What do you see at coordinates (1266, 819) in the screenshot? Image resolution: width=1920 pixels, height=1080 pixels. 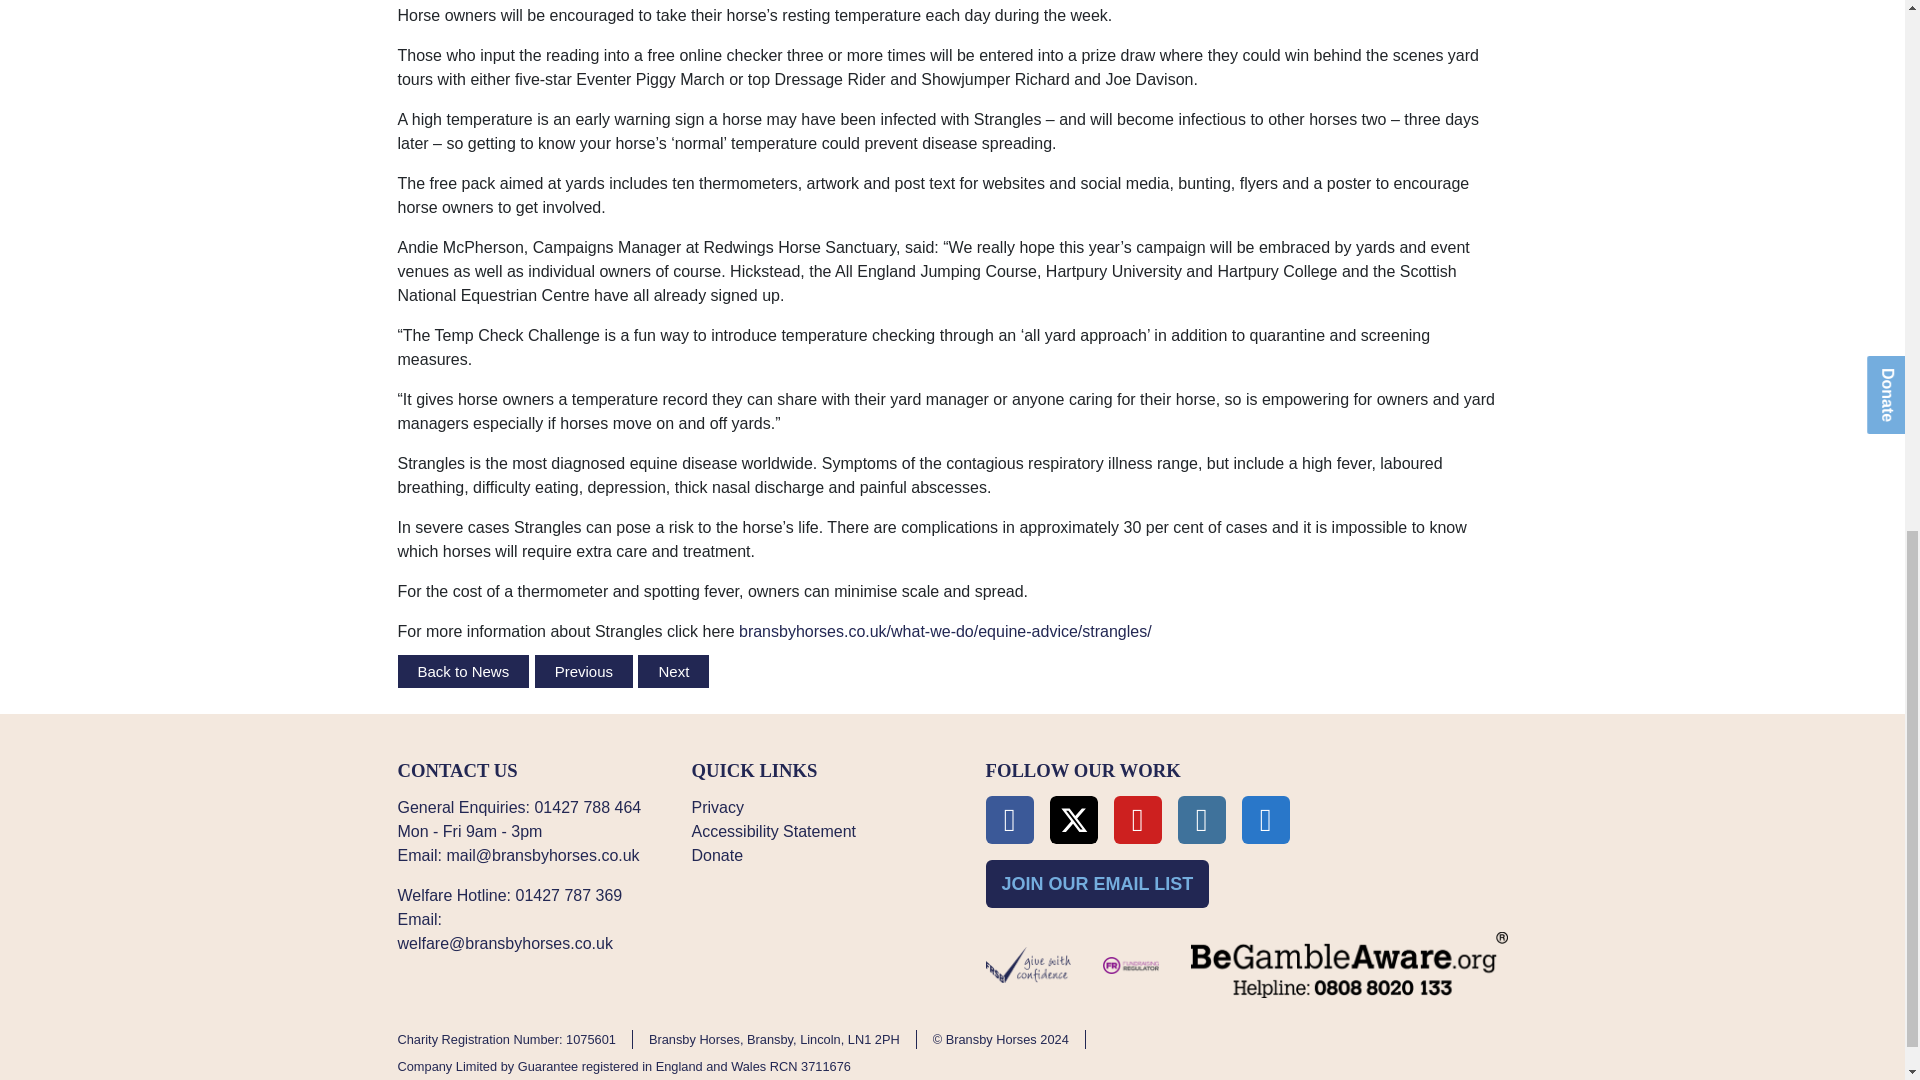 I see `LinkedIn` at bounding box center [1266, 819].